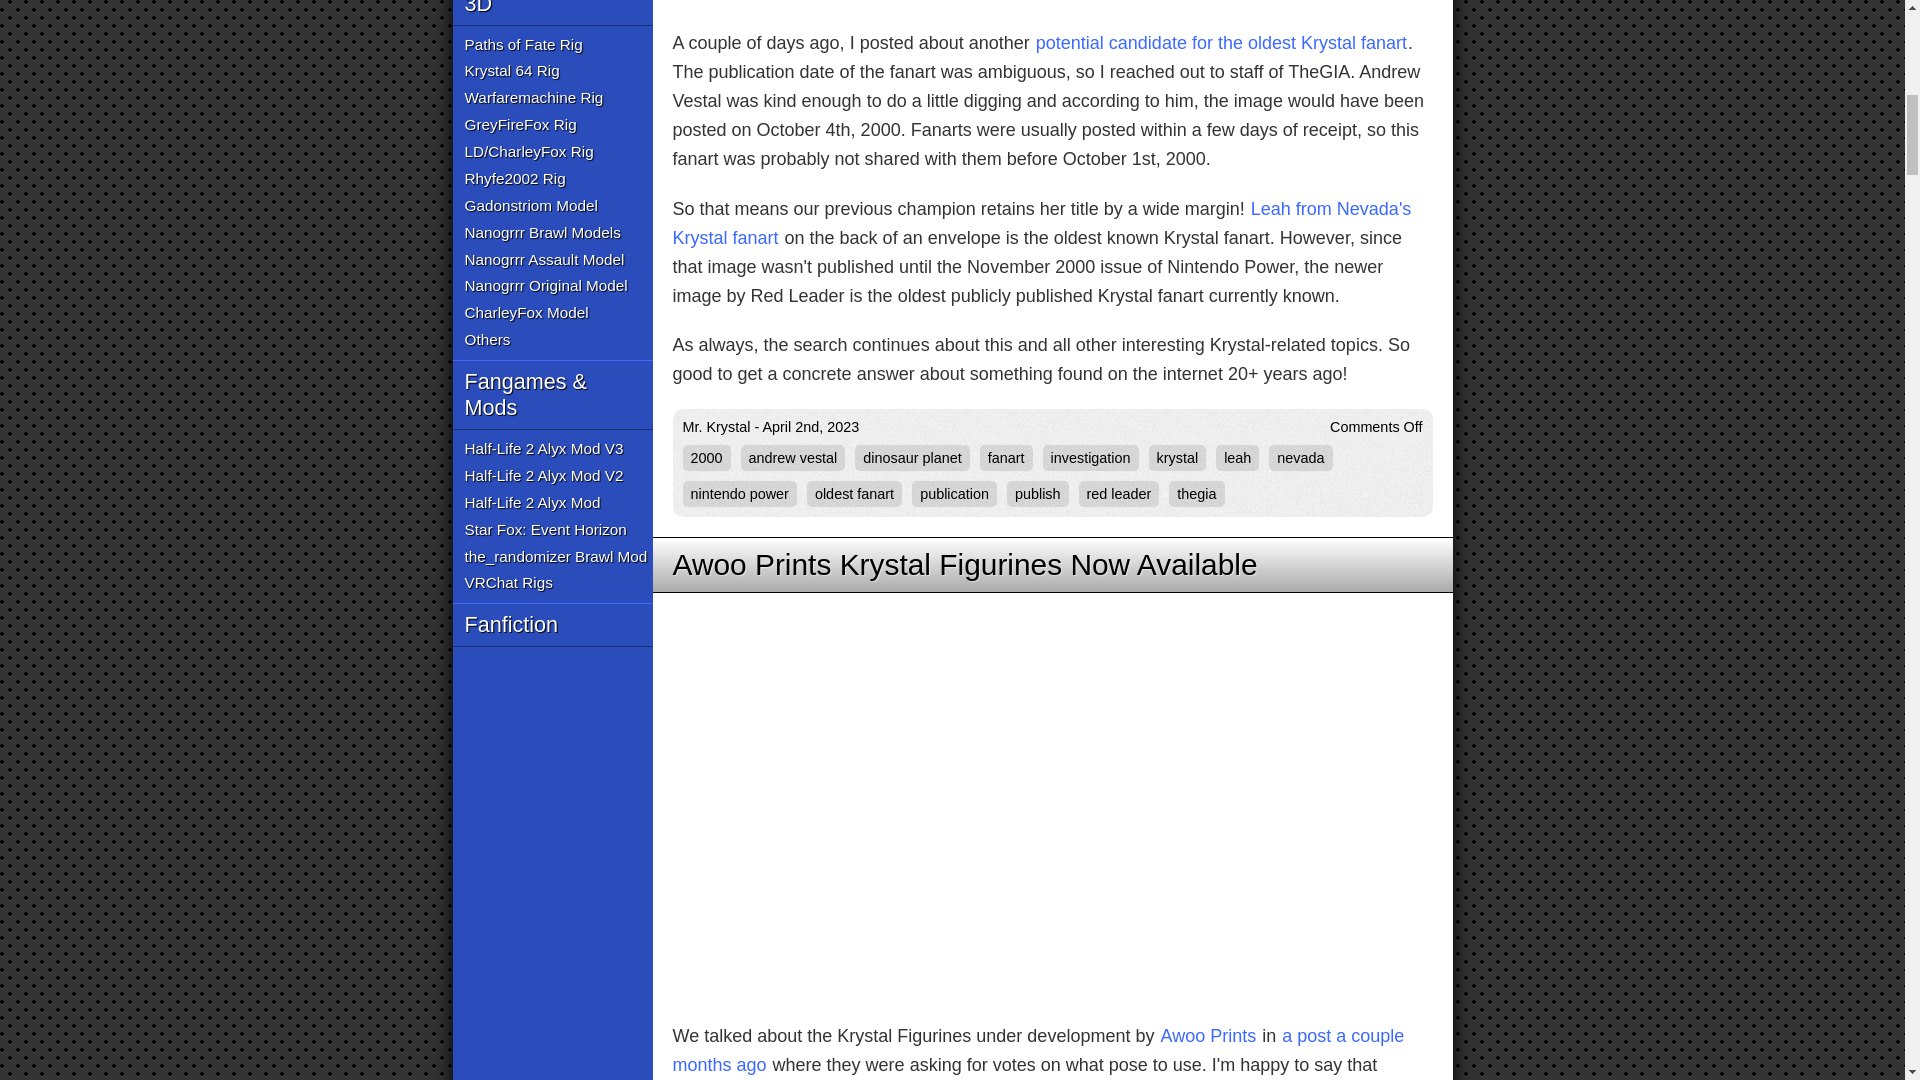 The height and width of the screenshot is (1080, 1920). I want to click on Krystal 64 Rig, so click(511, 72).